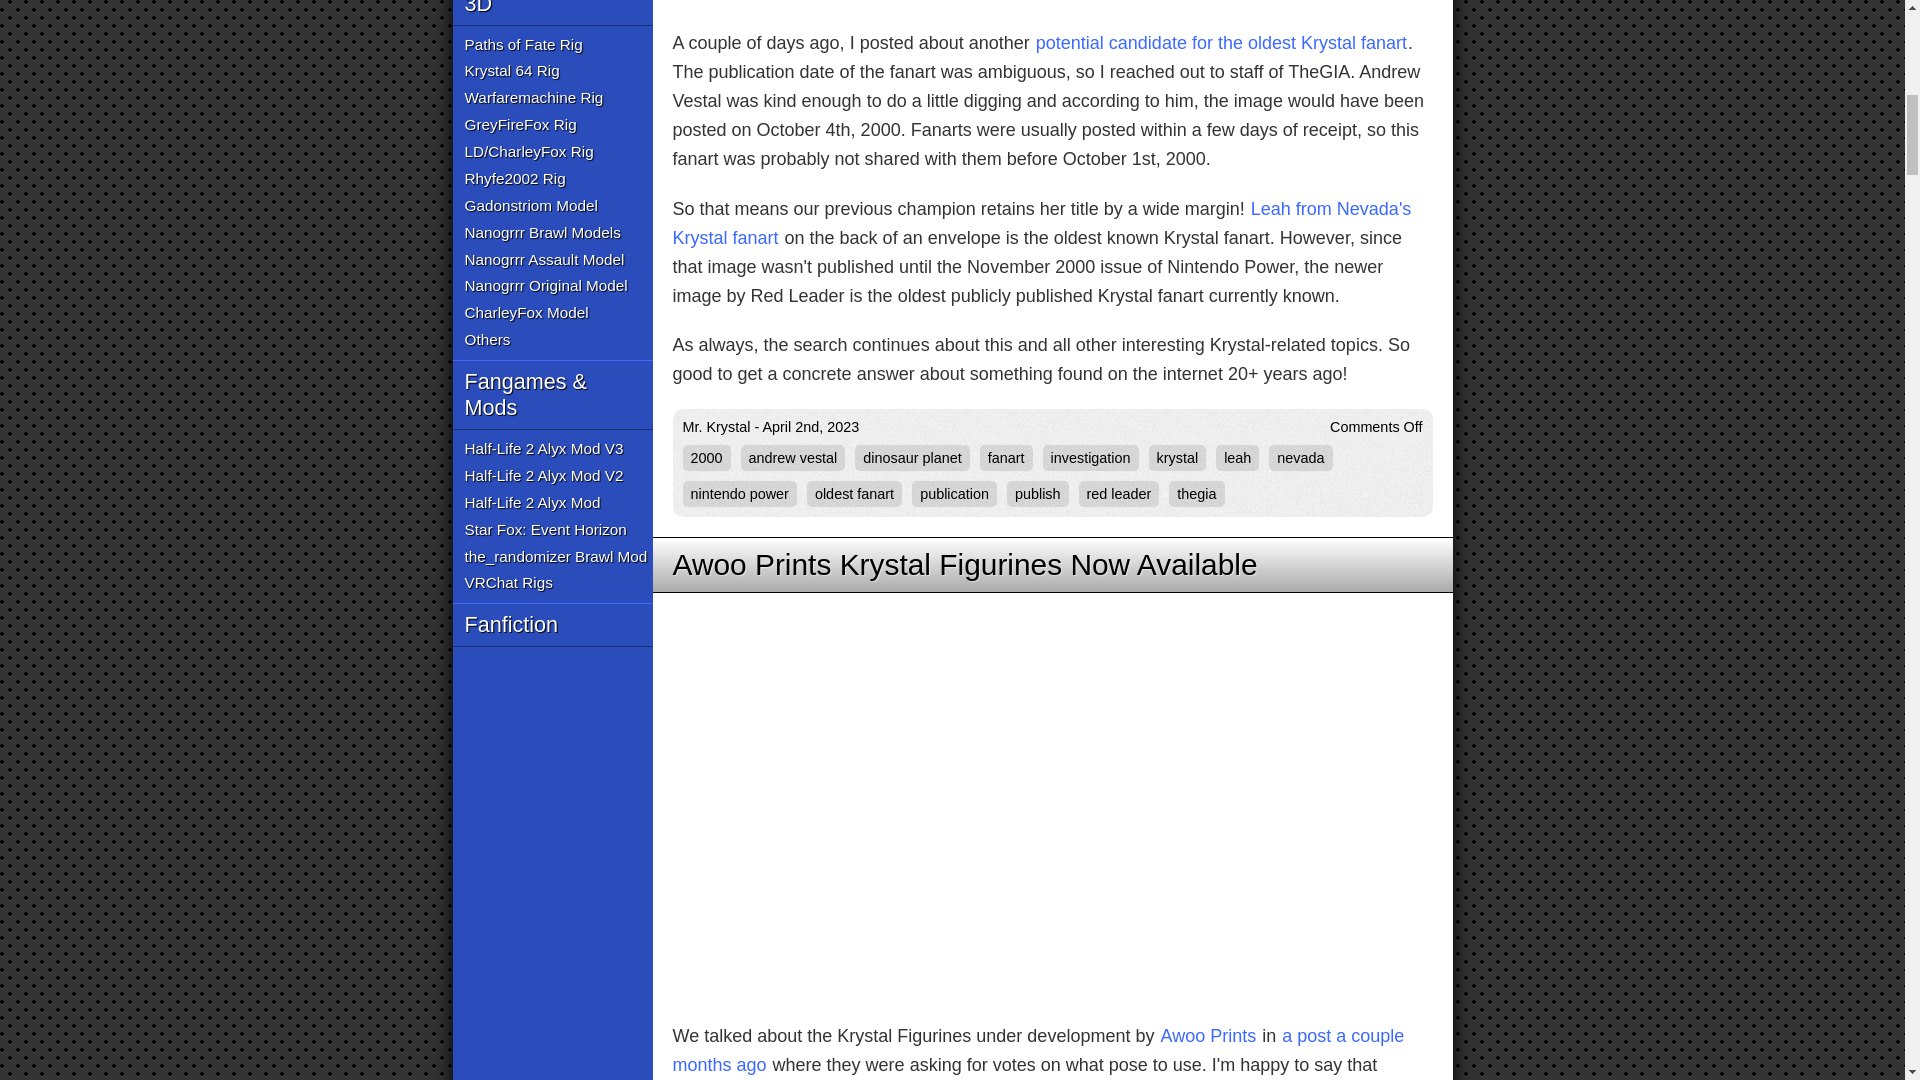 The height and width of the screenshot is (1080, 1920). I want to click on Krystal 64 Rig, so click(511, 72).